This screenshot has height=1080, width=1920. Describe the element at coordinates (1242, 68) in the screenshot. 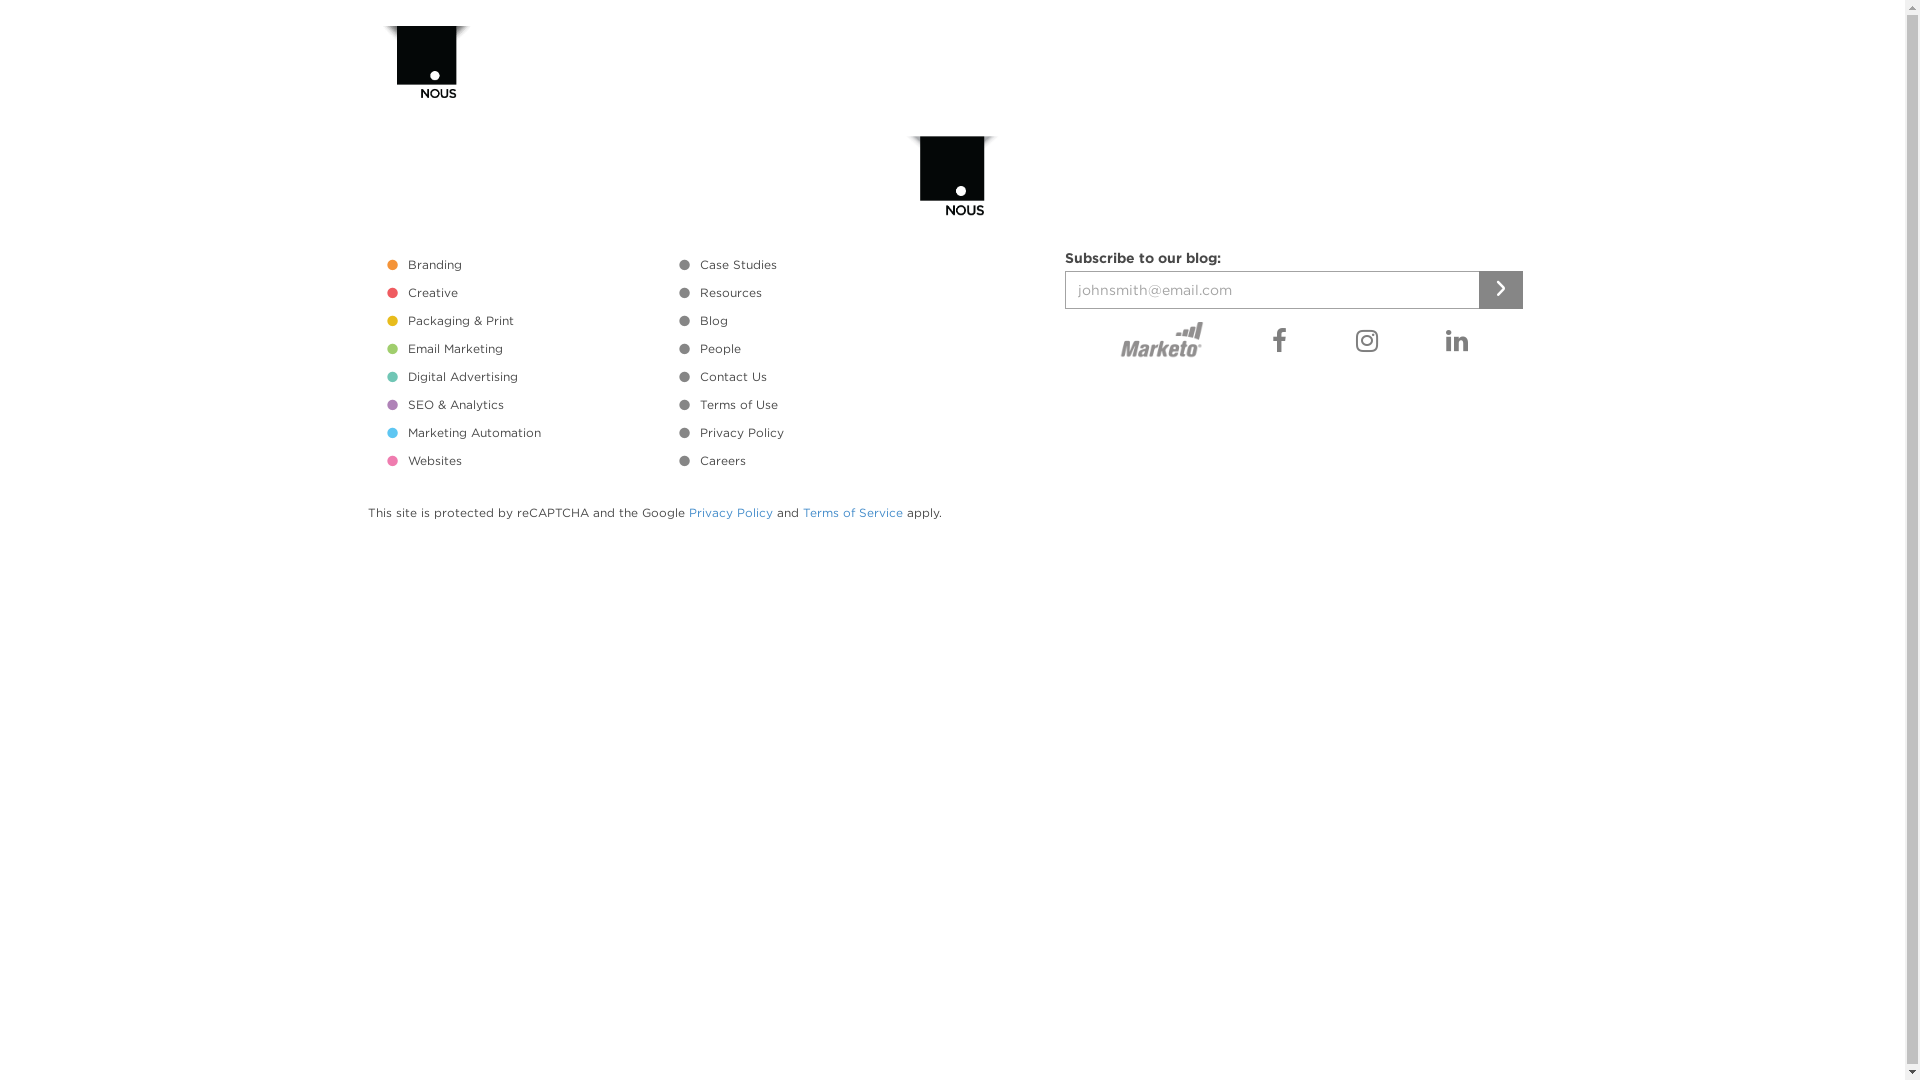

I see `BLOG` at that location.